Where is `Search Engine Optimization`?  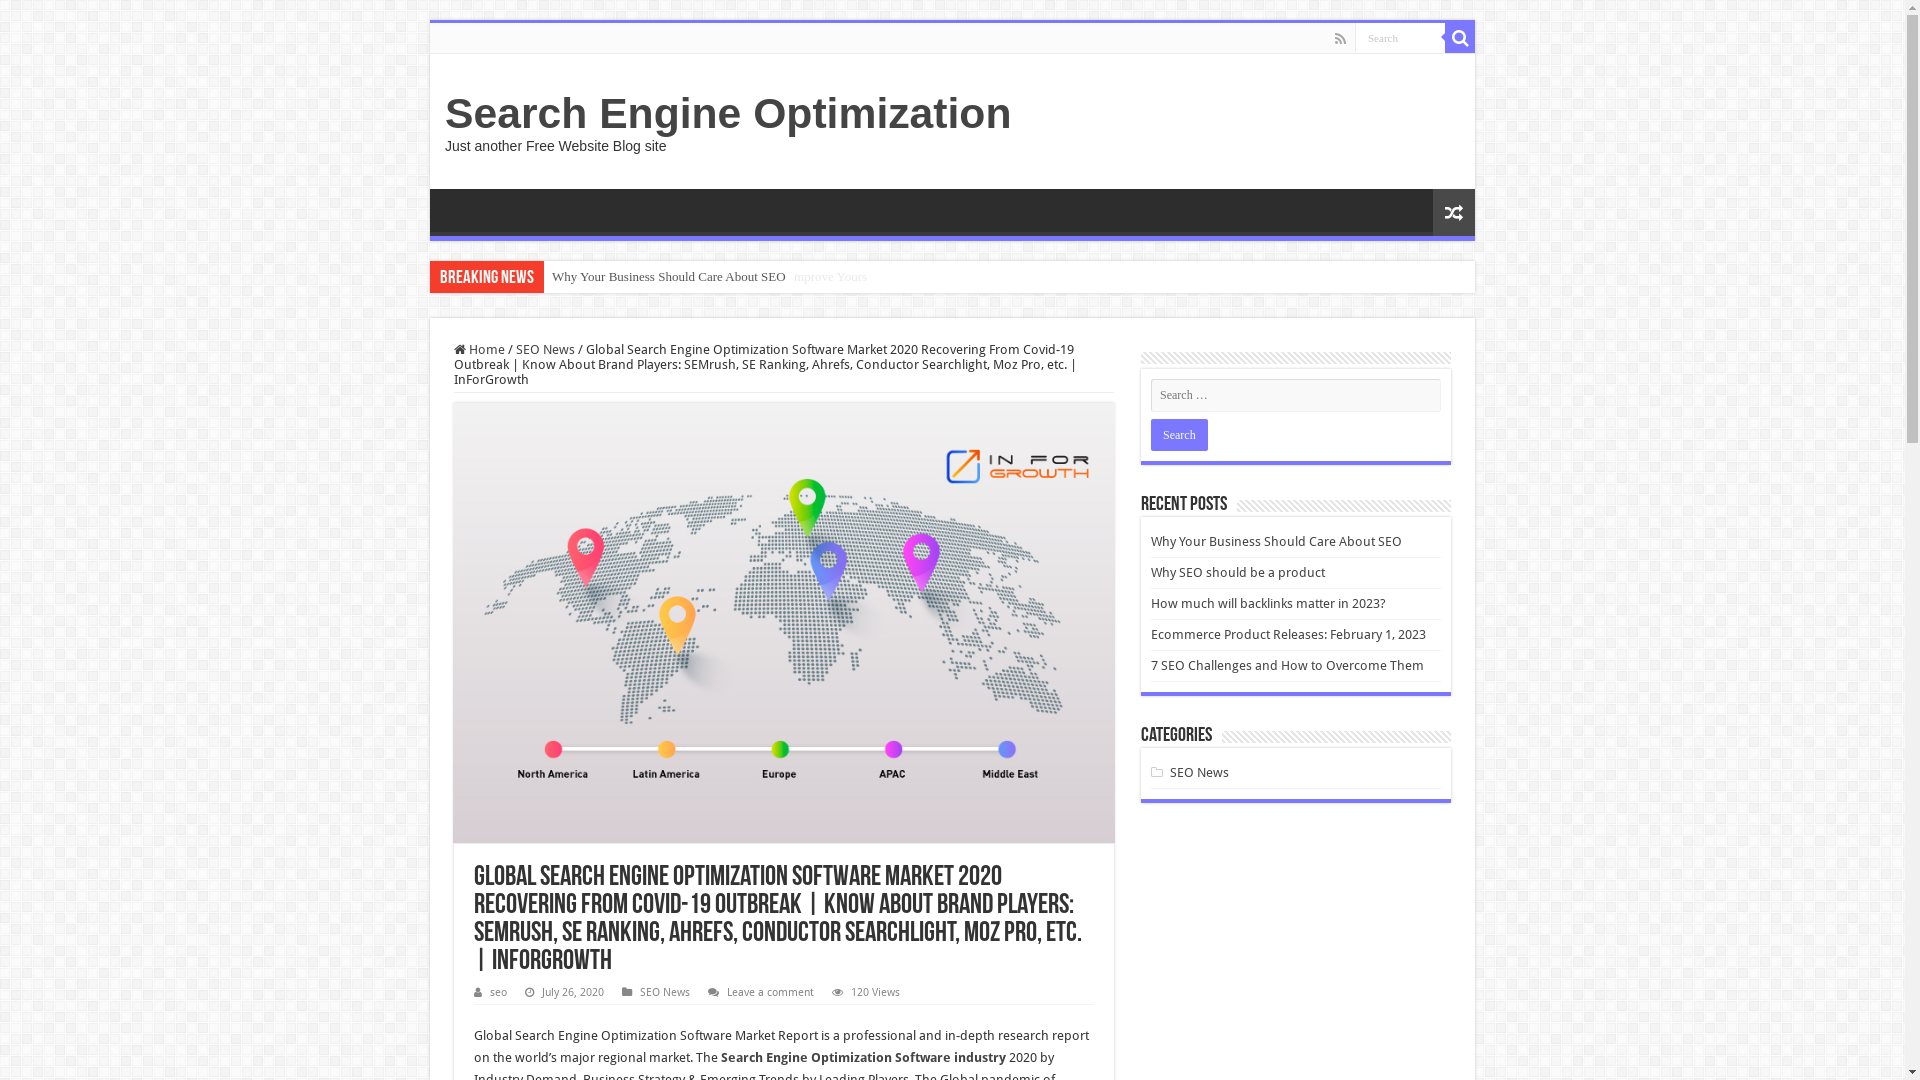 Search Engine Optimization is located at coordinates (728, 113).